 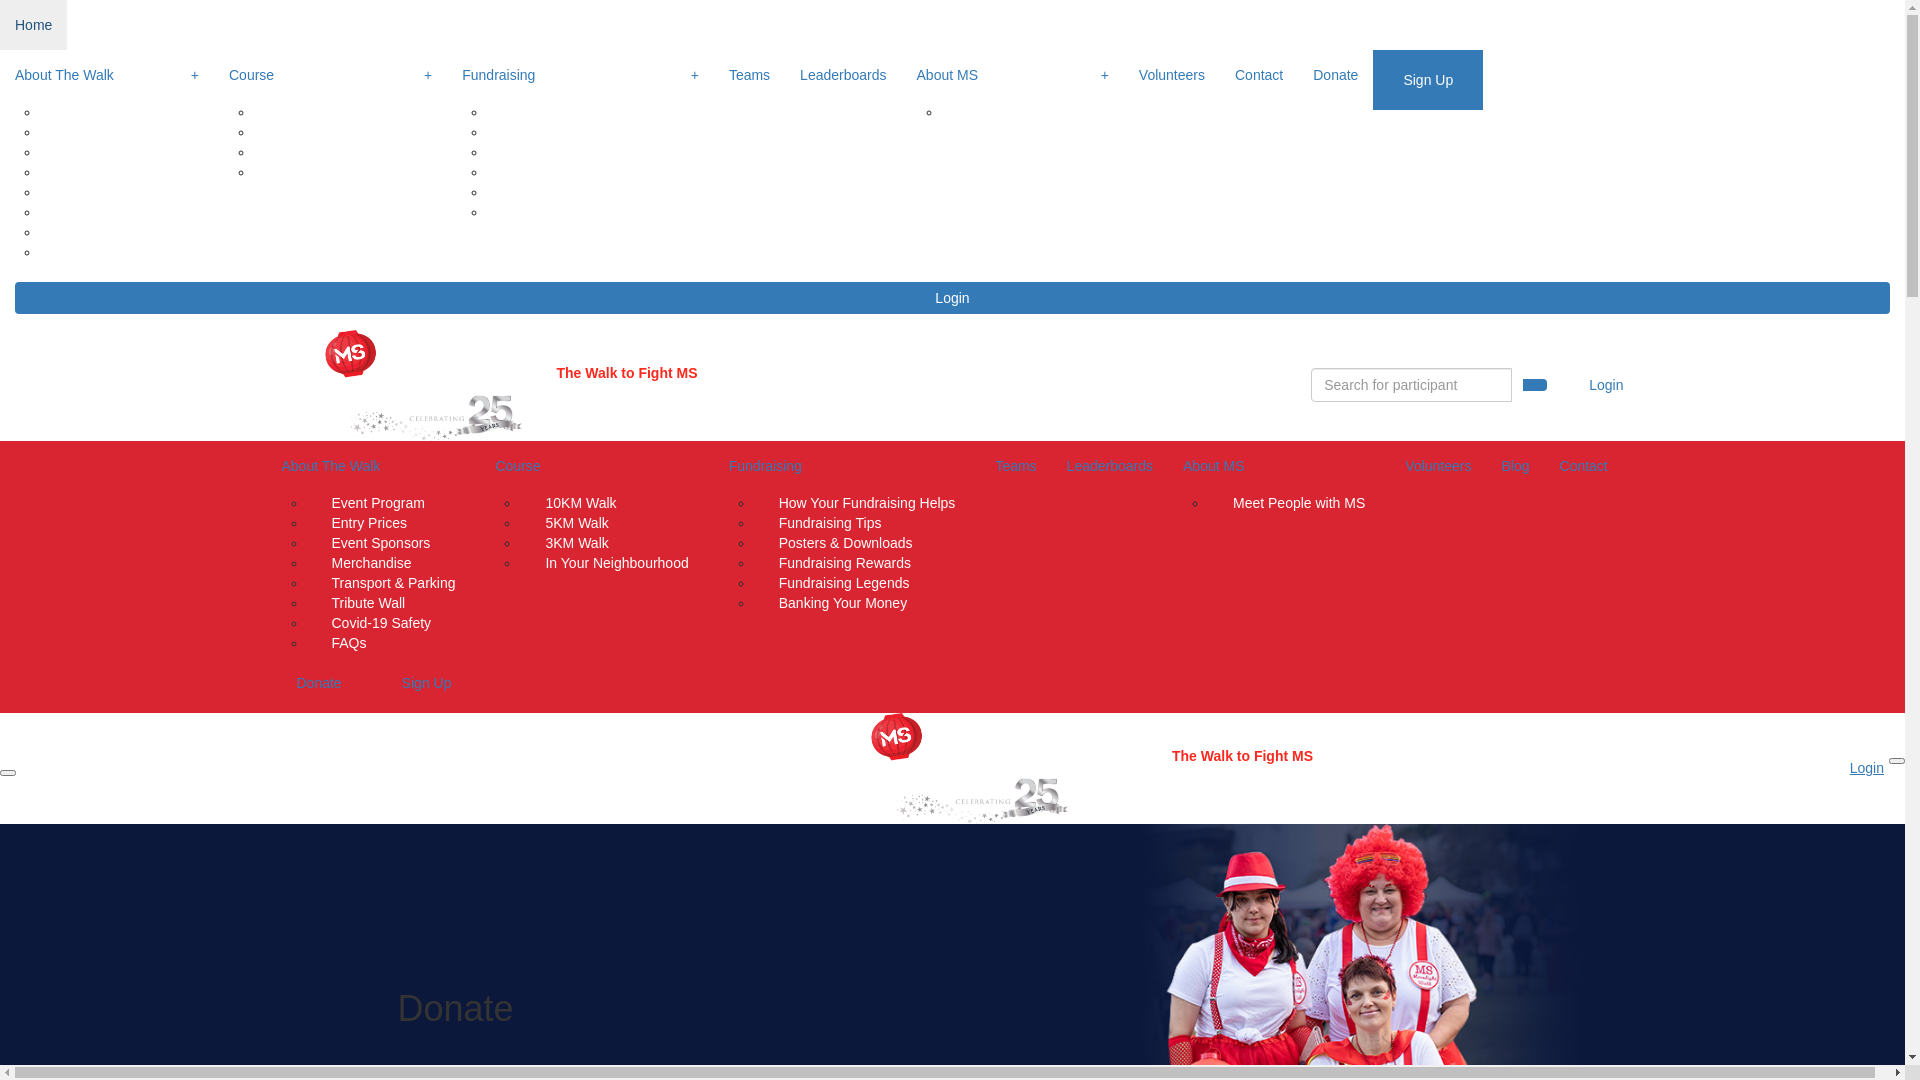 What do you see at coordinates (844, 583) in the screenshot?
I see `Fundraising Legends` at bounding box center [844, 583].